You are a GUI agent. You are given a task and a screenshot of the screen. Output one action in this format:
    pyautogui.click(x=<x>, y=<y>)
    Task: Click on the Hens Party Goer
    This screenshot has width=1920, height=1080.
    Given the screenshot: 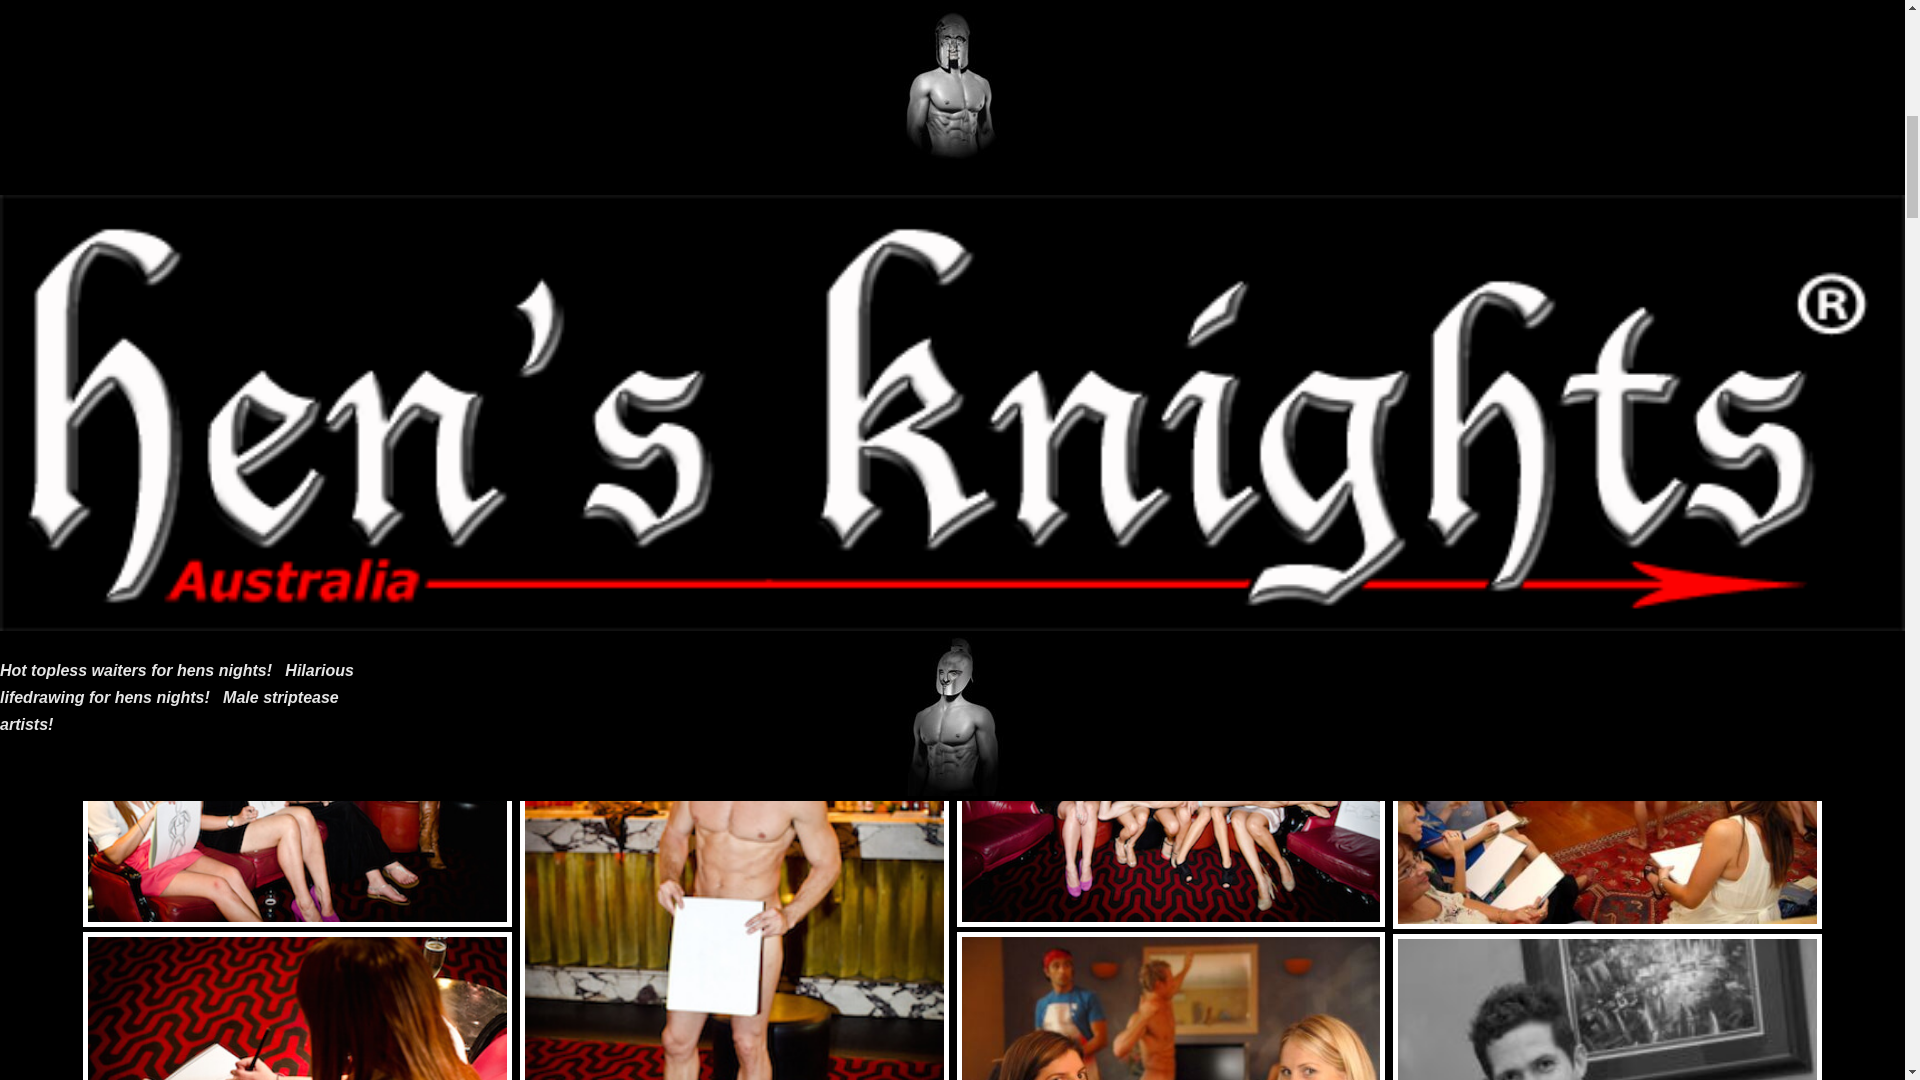 What is the action you would take?
    pyautogui.click(x=952, y=371)
    